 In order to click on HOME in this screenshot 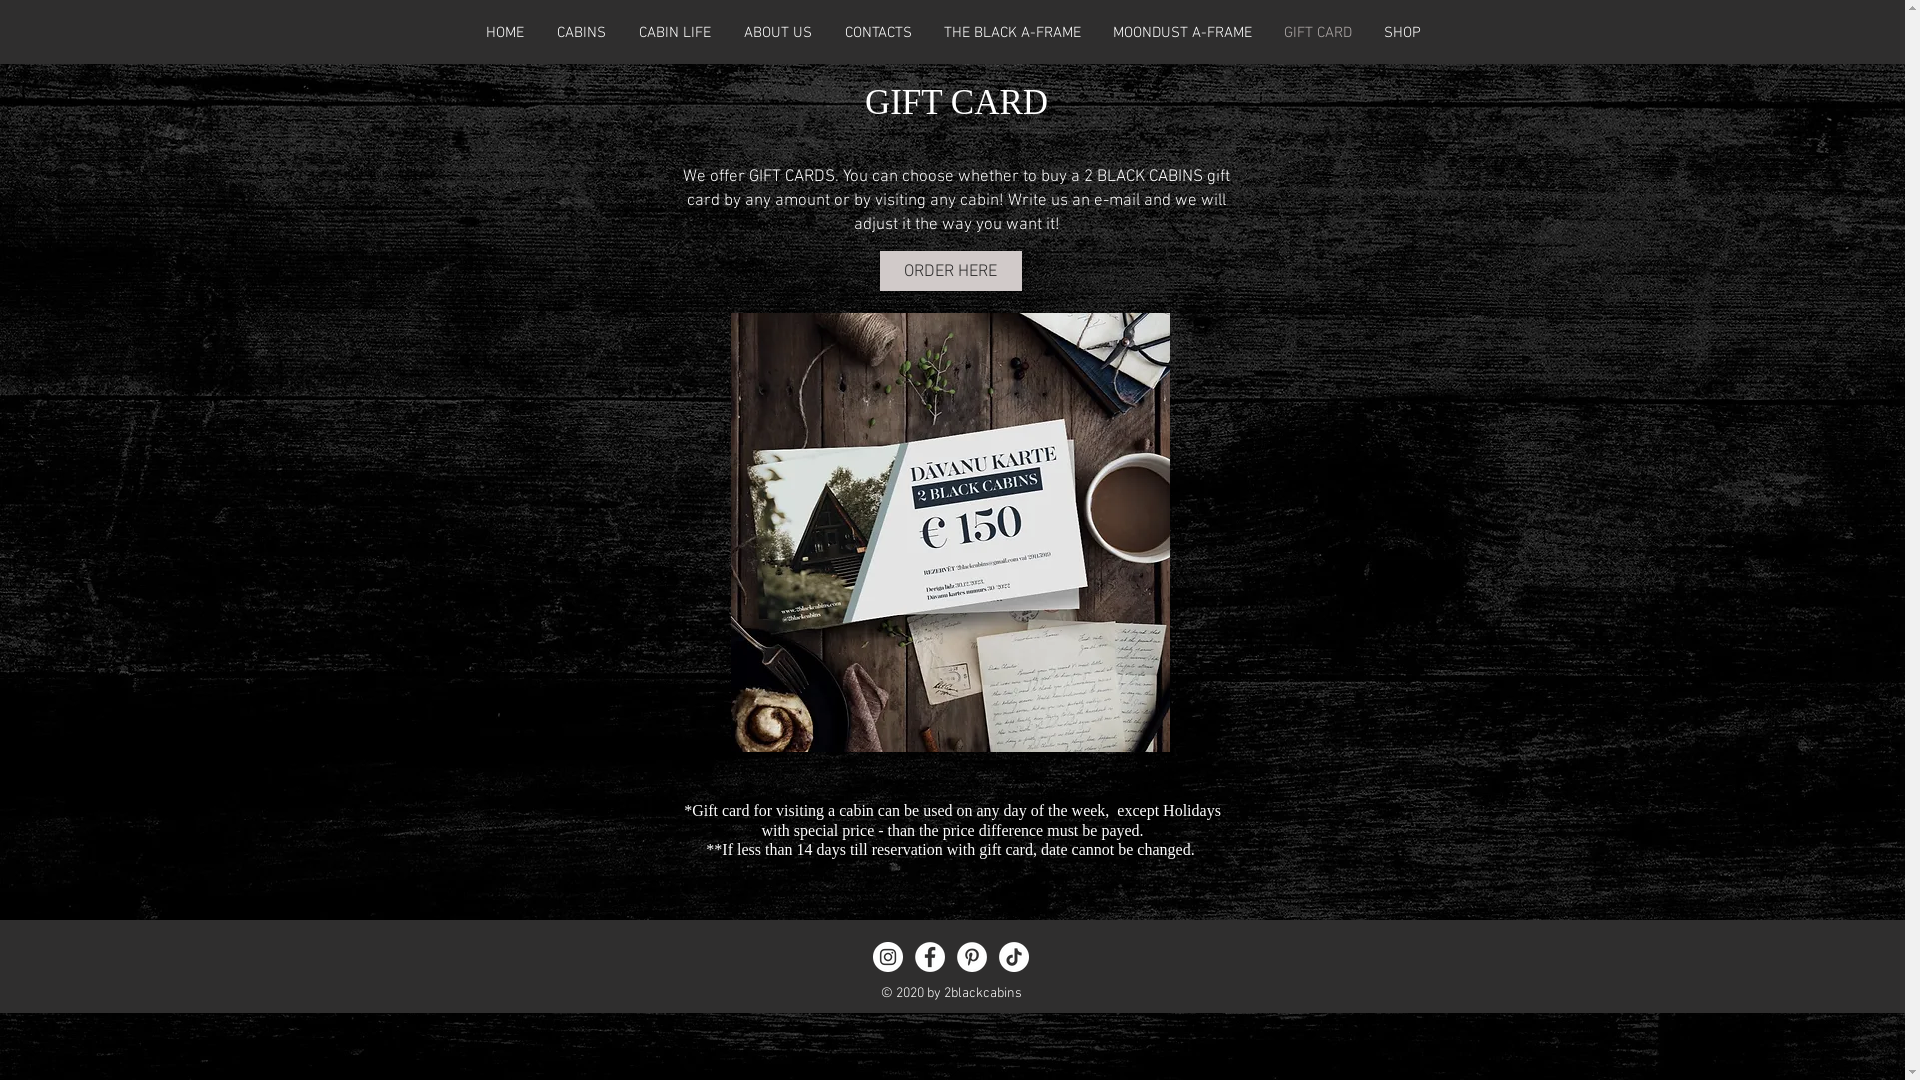, I will do `click(506, 32)`.